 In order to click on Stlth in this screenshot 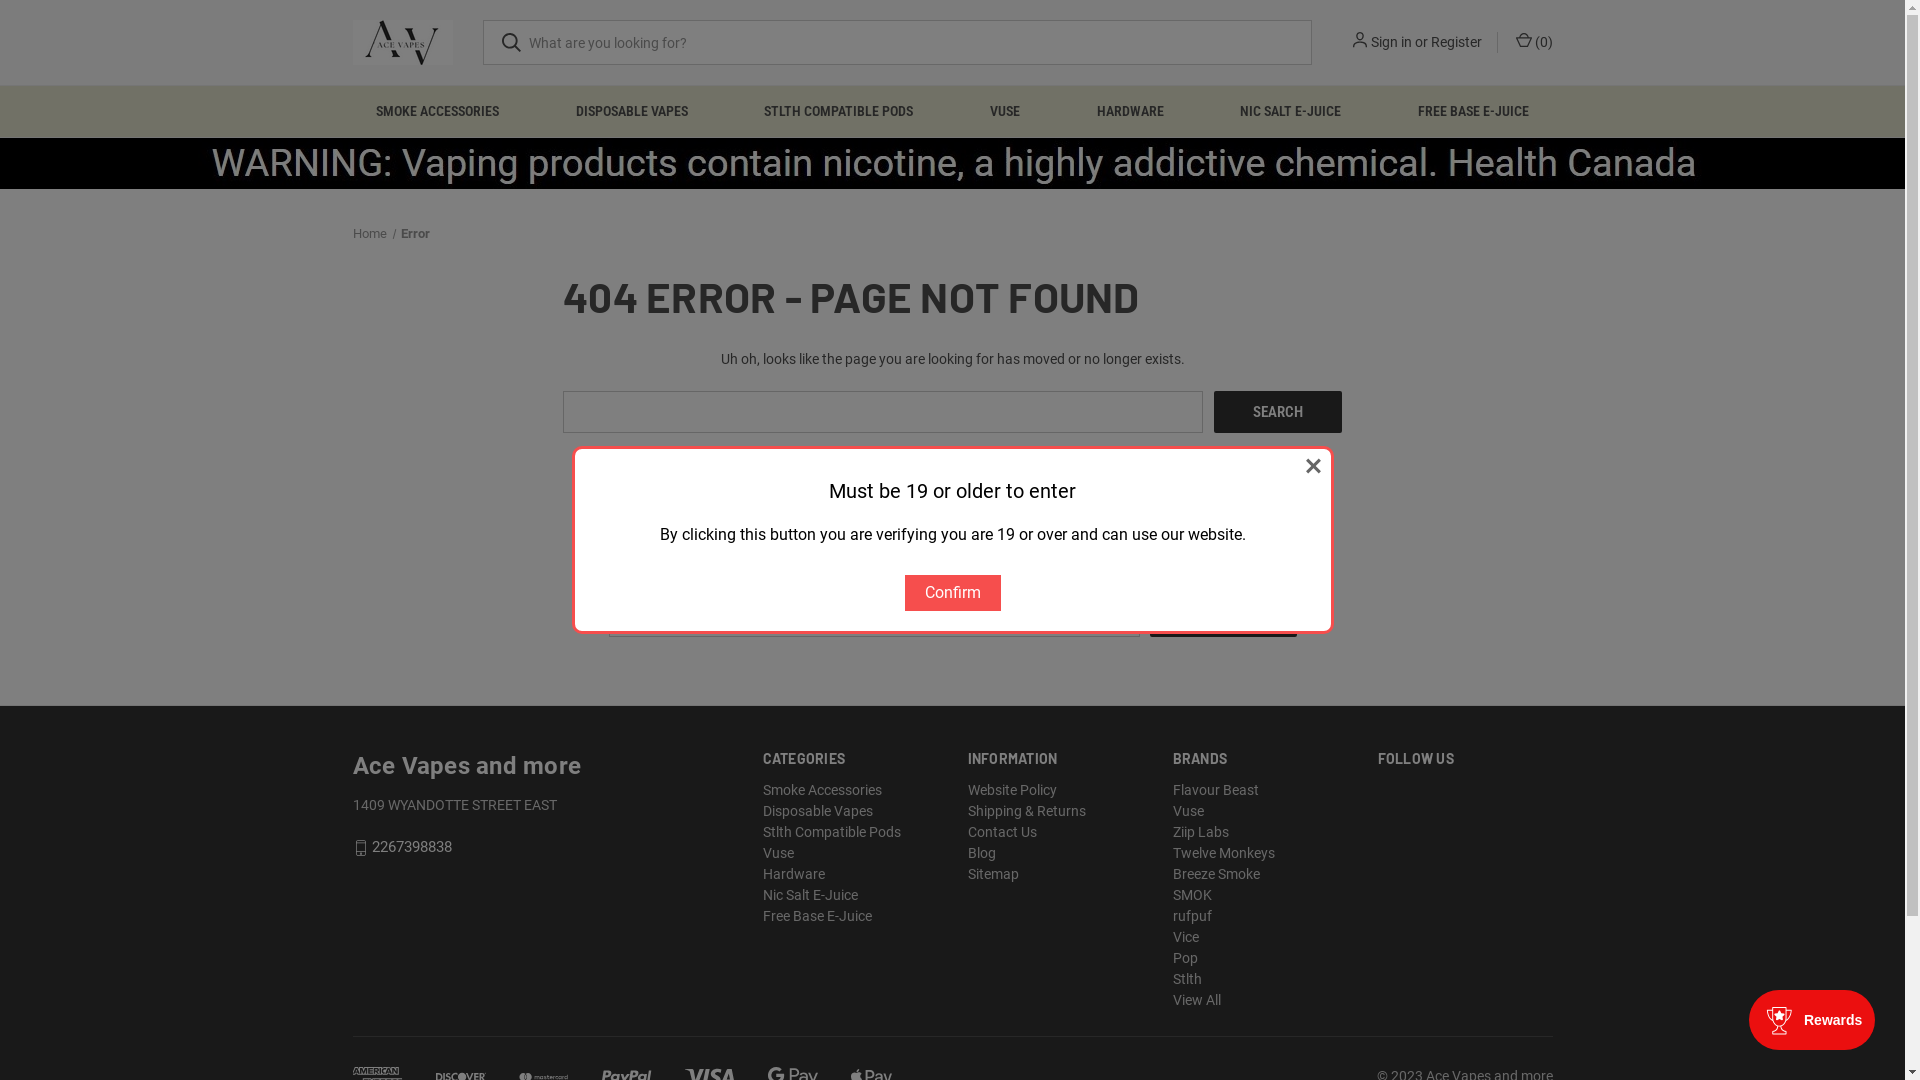, I will do `click(1188, 979)`.